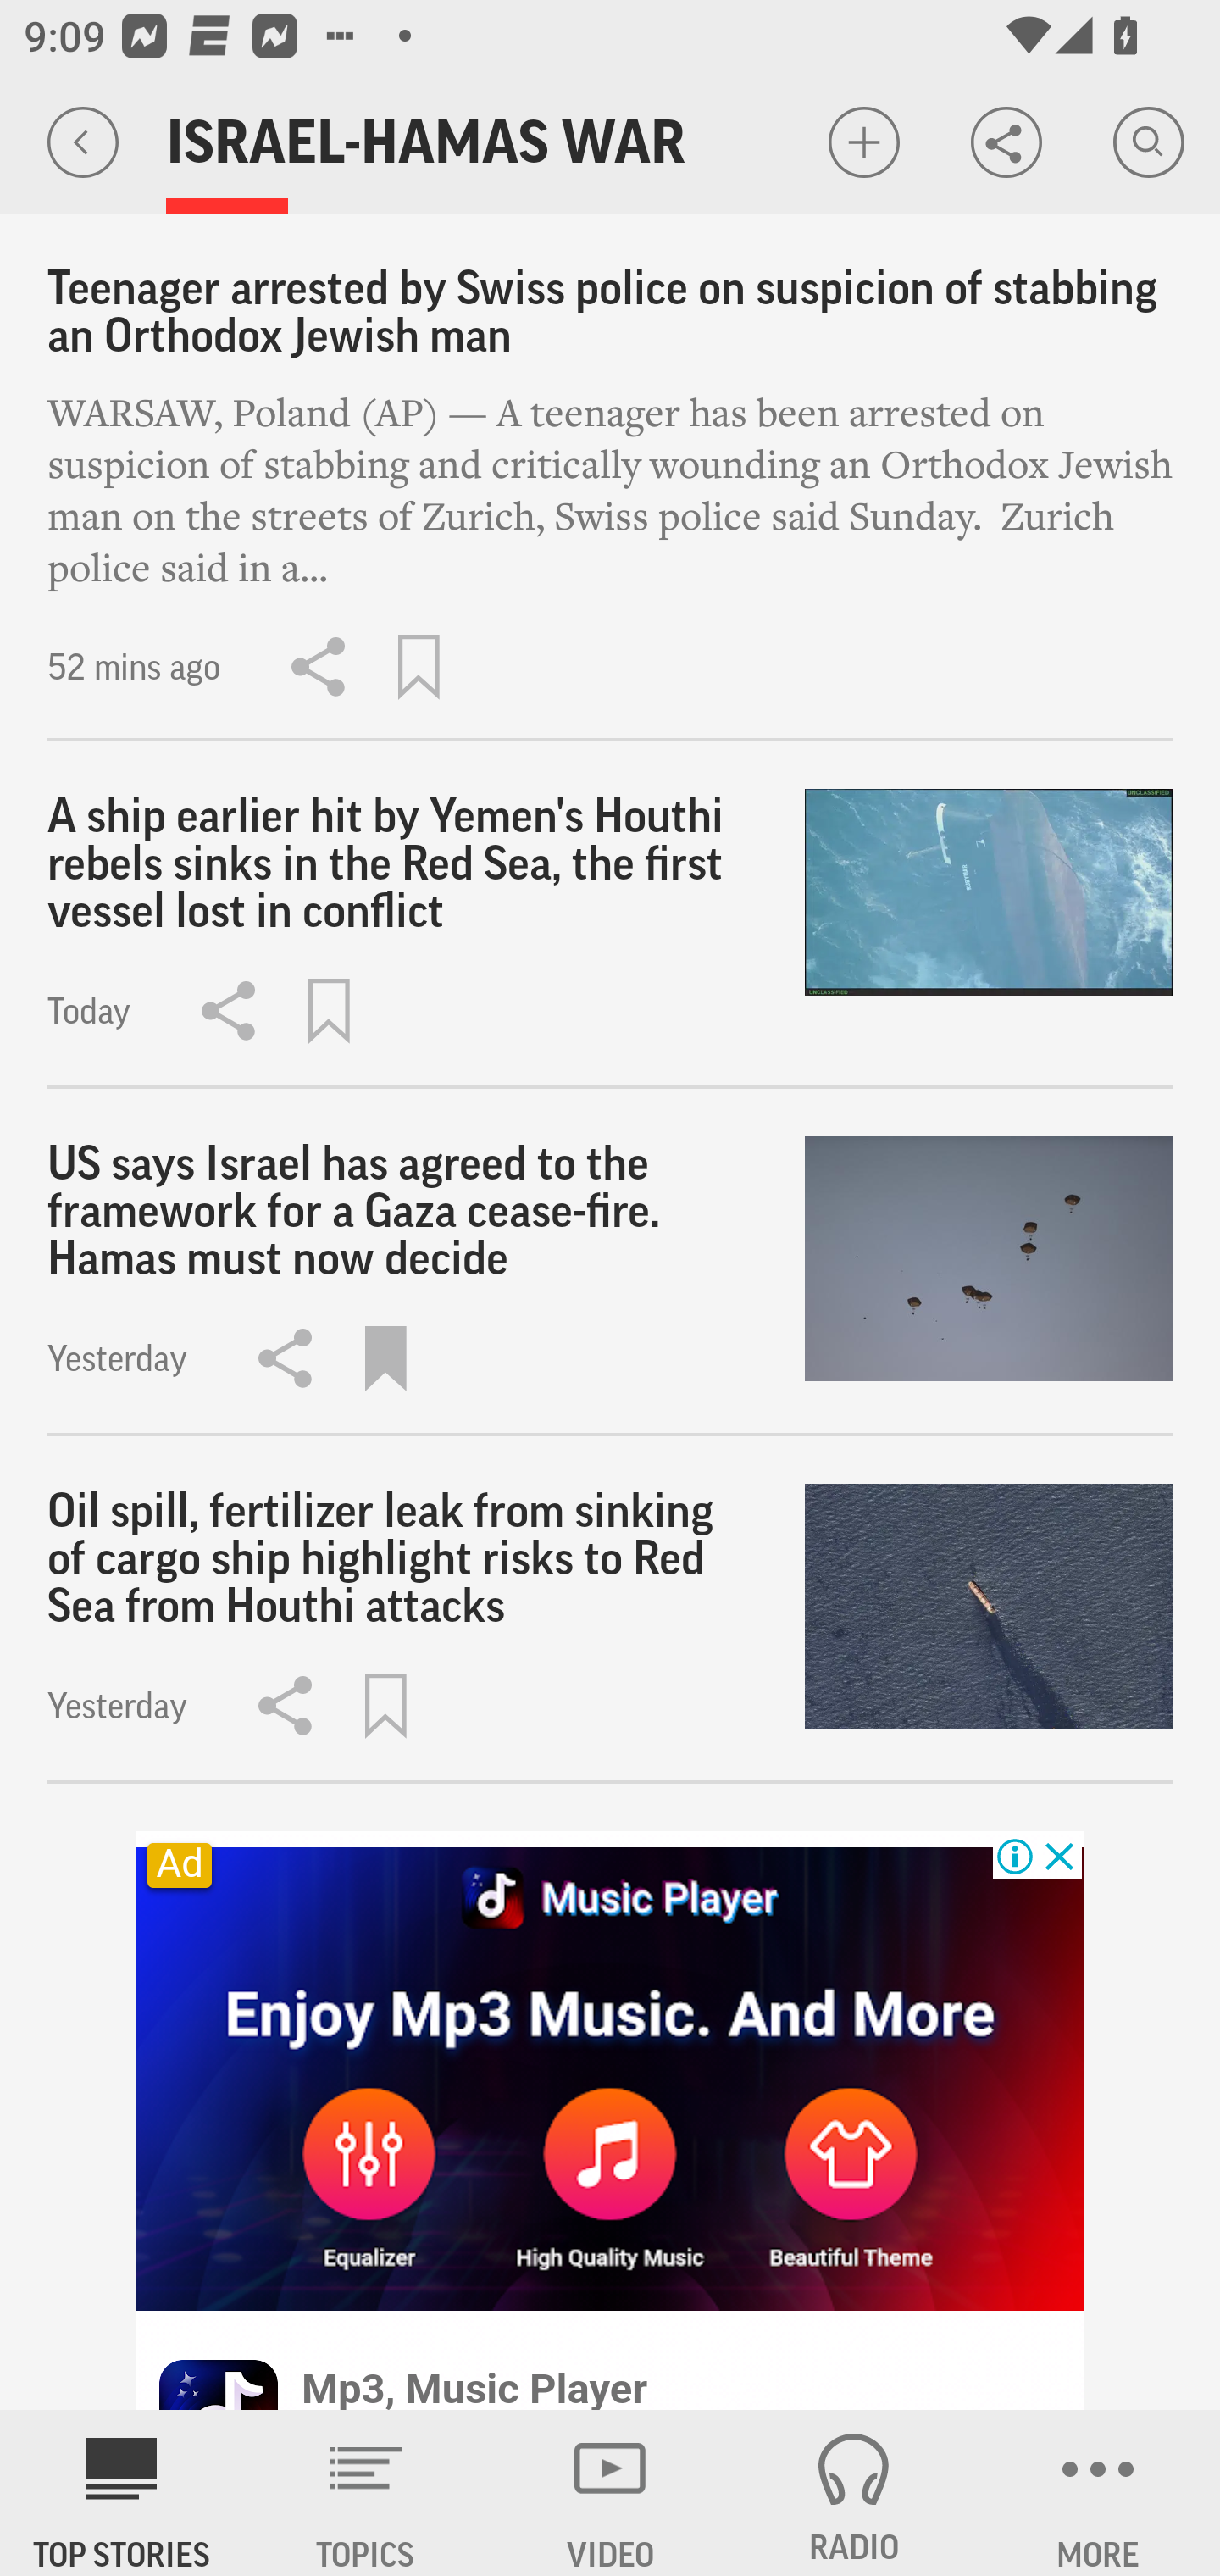 The width and height of the screenshot is (1220, 2576). What do you see at coordinates (854, 2493) in the screenshot?
I see `RADIO` at bounding box center [854, 2493].